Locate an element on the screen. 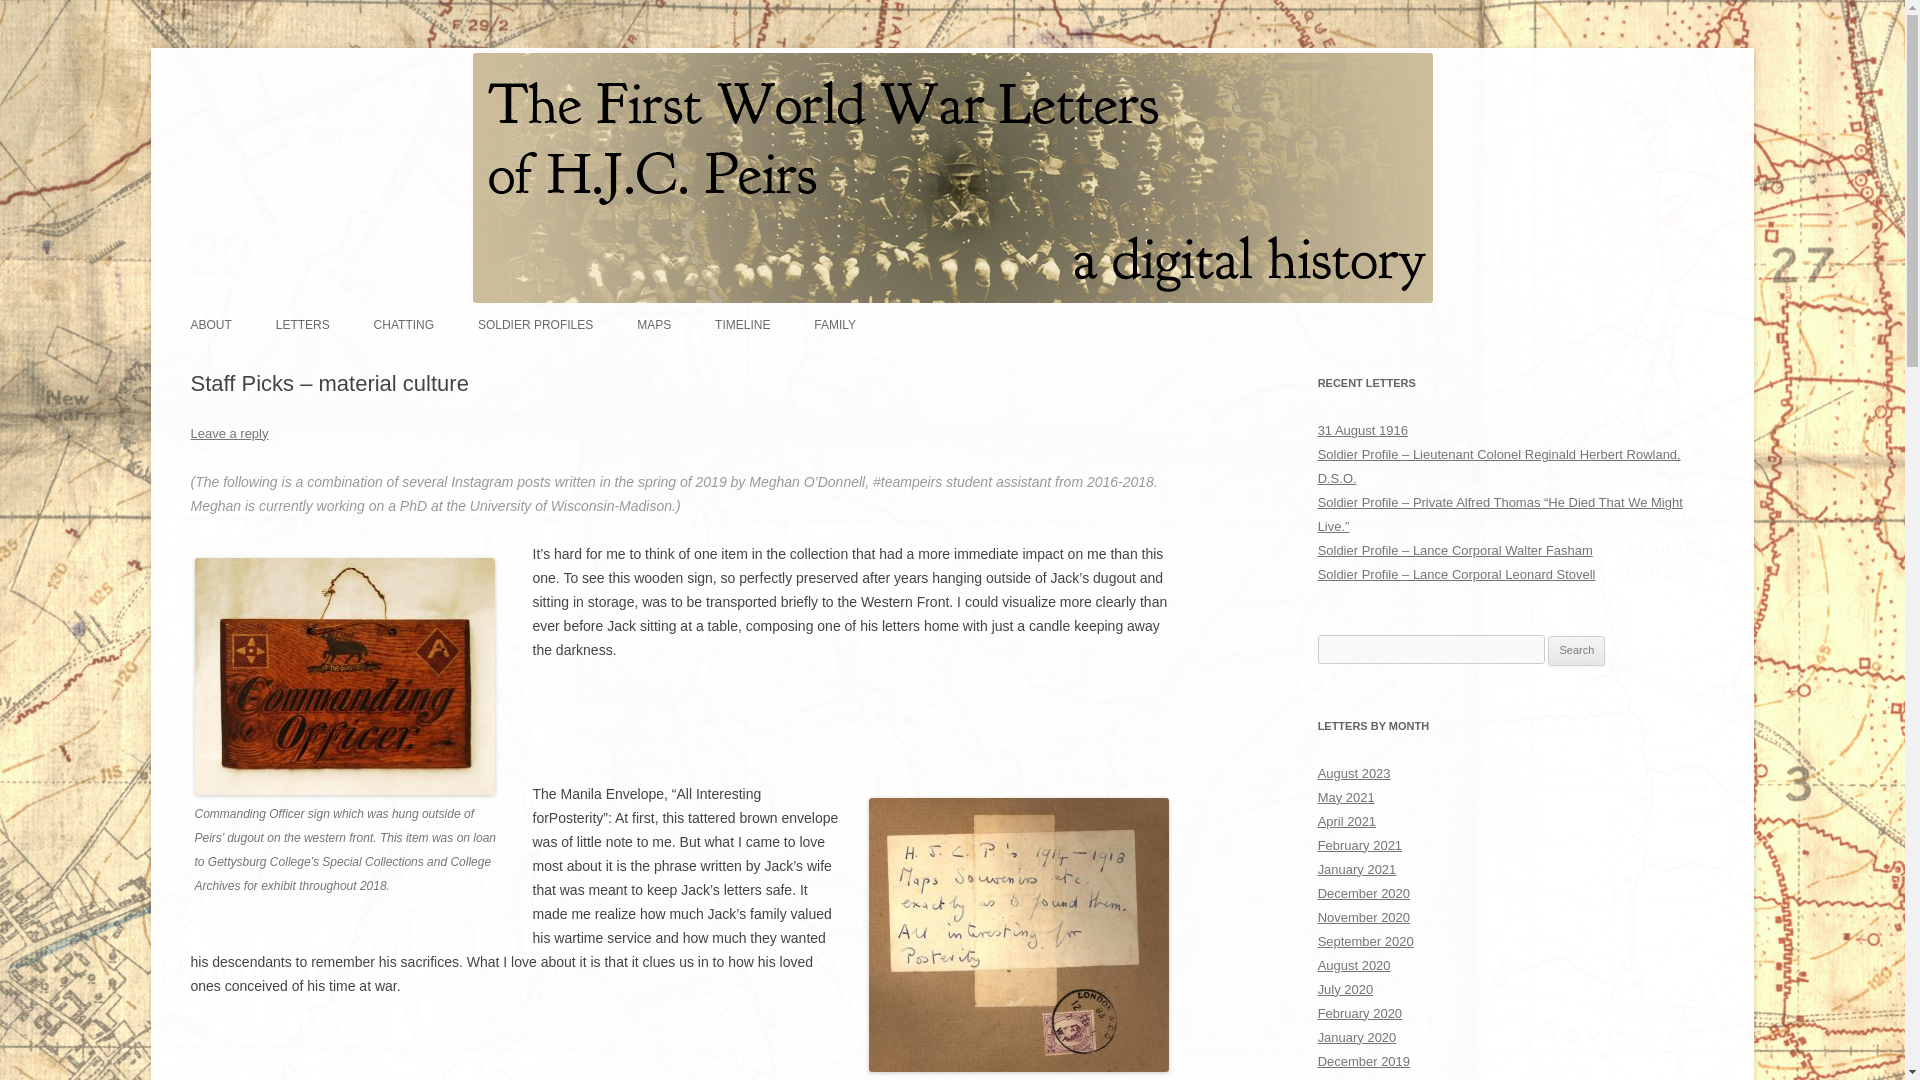 The width and height of the screenshot is (1920, 1080). TIMELINE is located at coordinates (742, 324).